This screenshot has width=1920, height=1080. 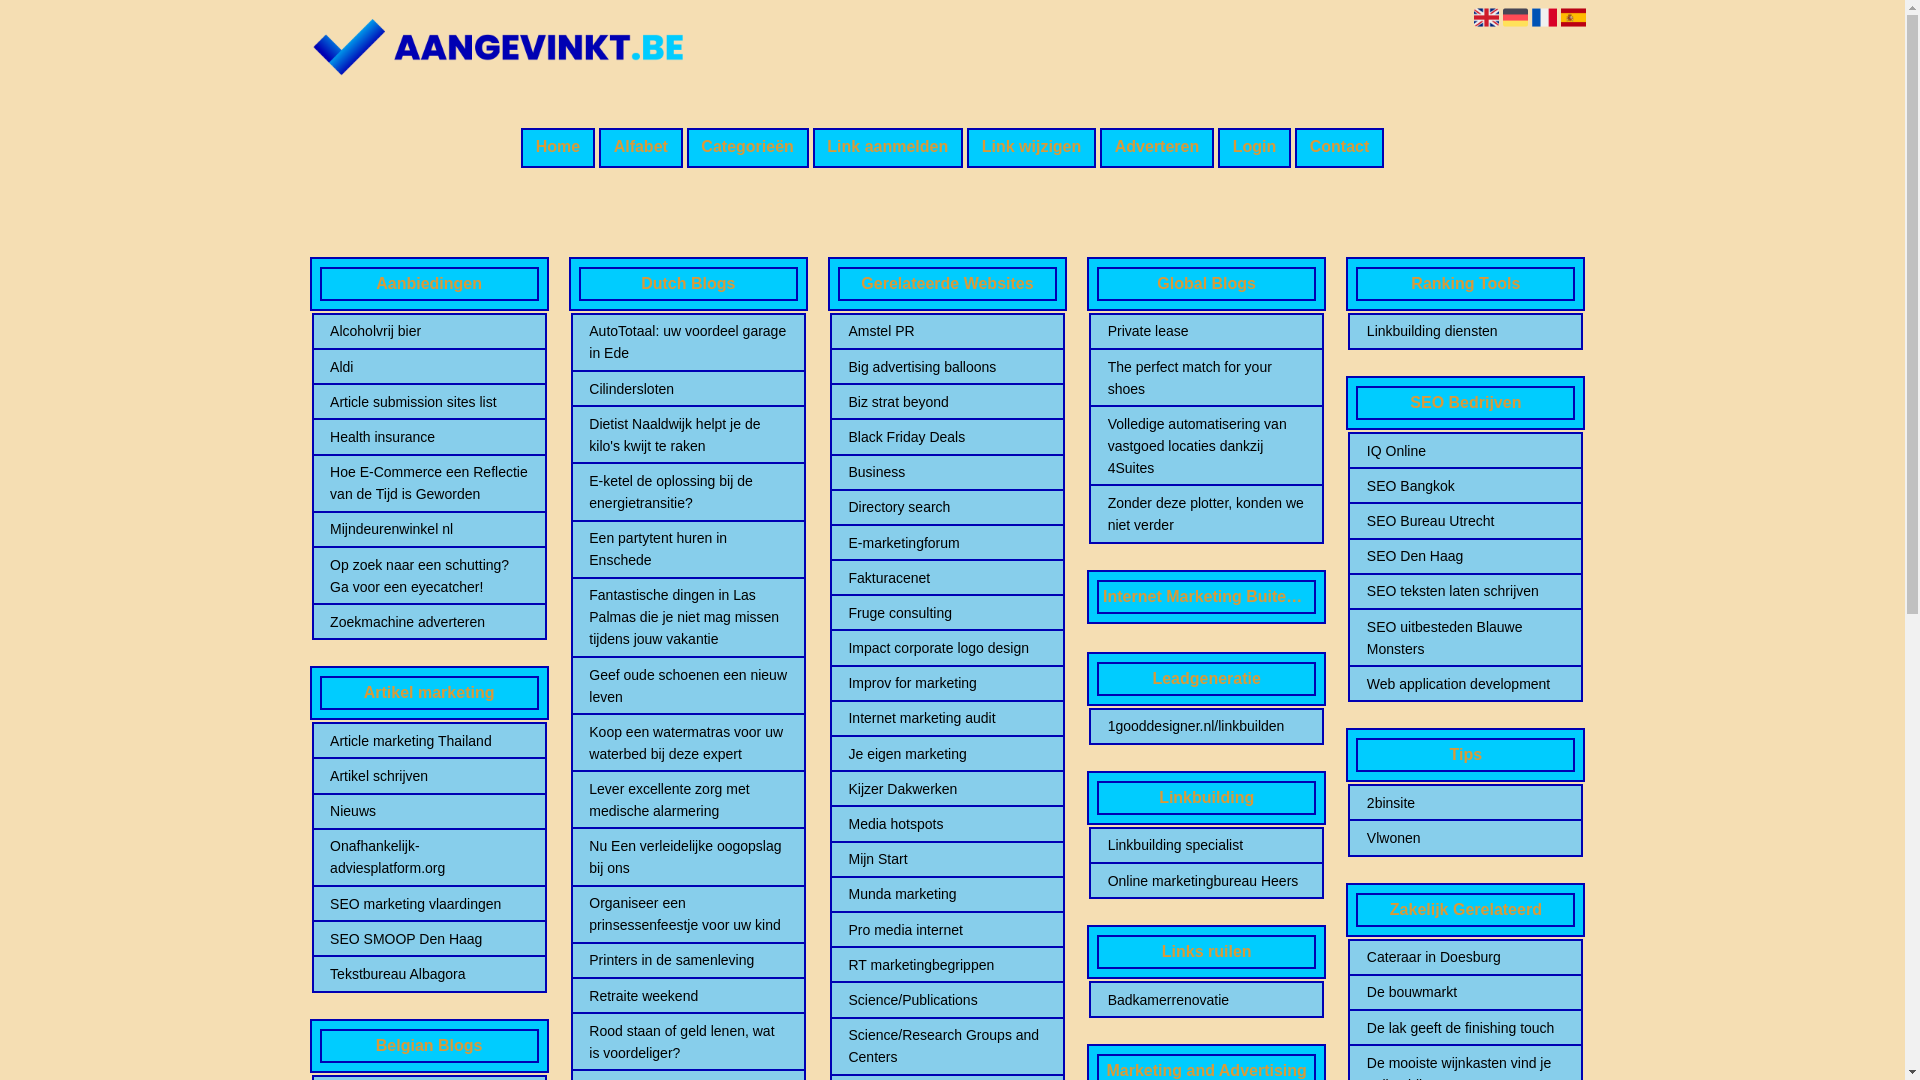 What do you see at coordinates (429, 402) in the screenshot?
I see `Article submission sites list` at bounding box center [429, 402].